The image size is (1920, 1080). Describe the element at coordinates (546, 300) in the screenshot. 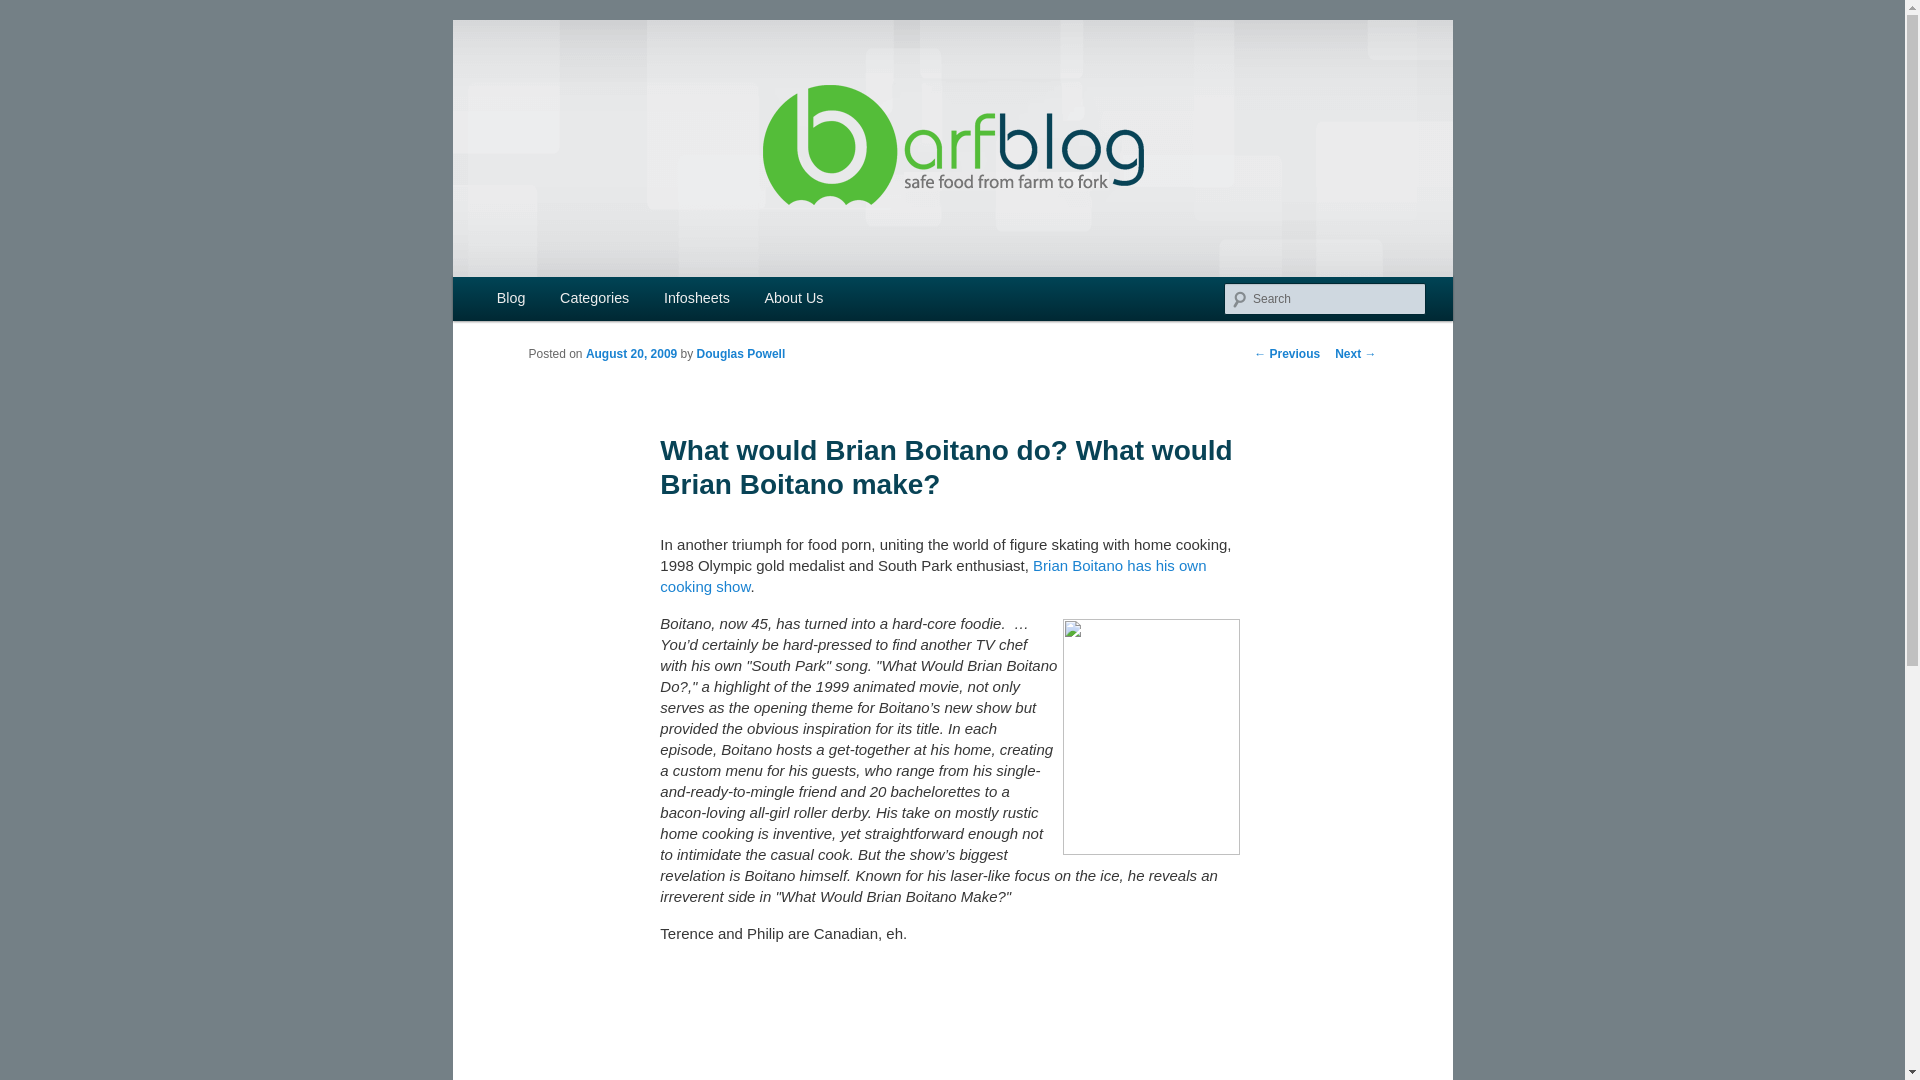

I see `Skip to primary content` at that location.